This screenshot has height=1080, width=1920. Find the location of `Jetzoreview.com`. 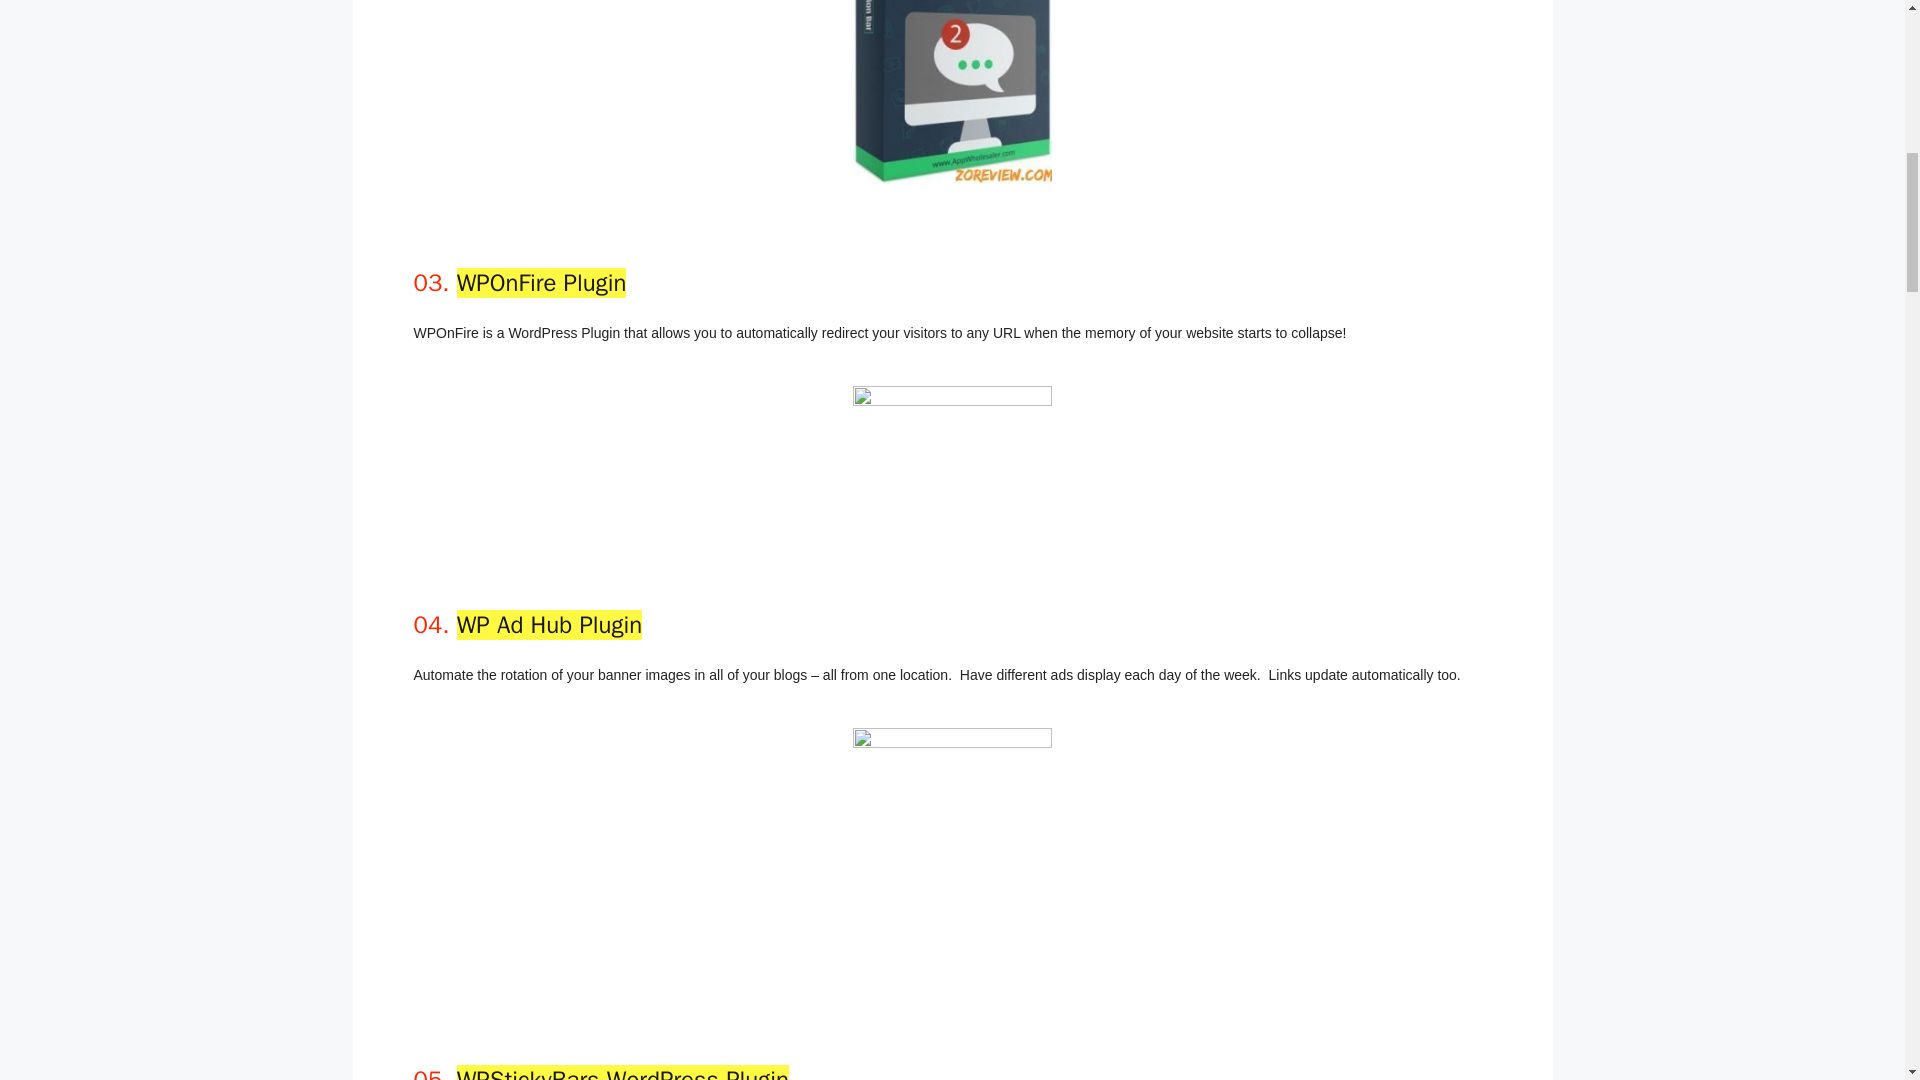

Jetzoreview.com is located at coordinates (952, 455).